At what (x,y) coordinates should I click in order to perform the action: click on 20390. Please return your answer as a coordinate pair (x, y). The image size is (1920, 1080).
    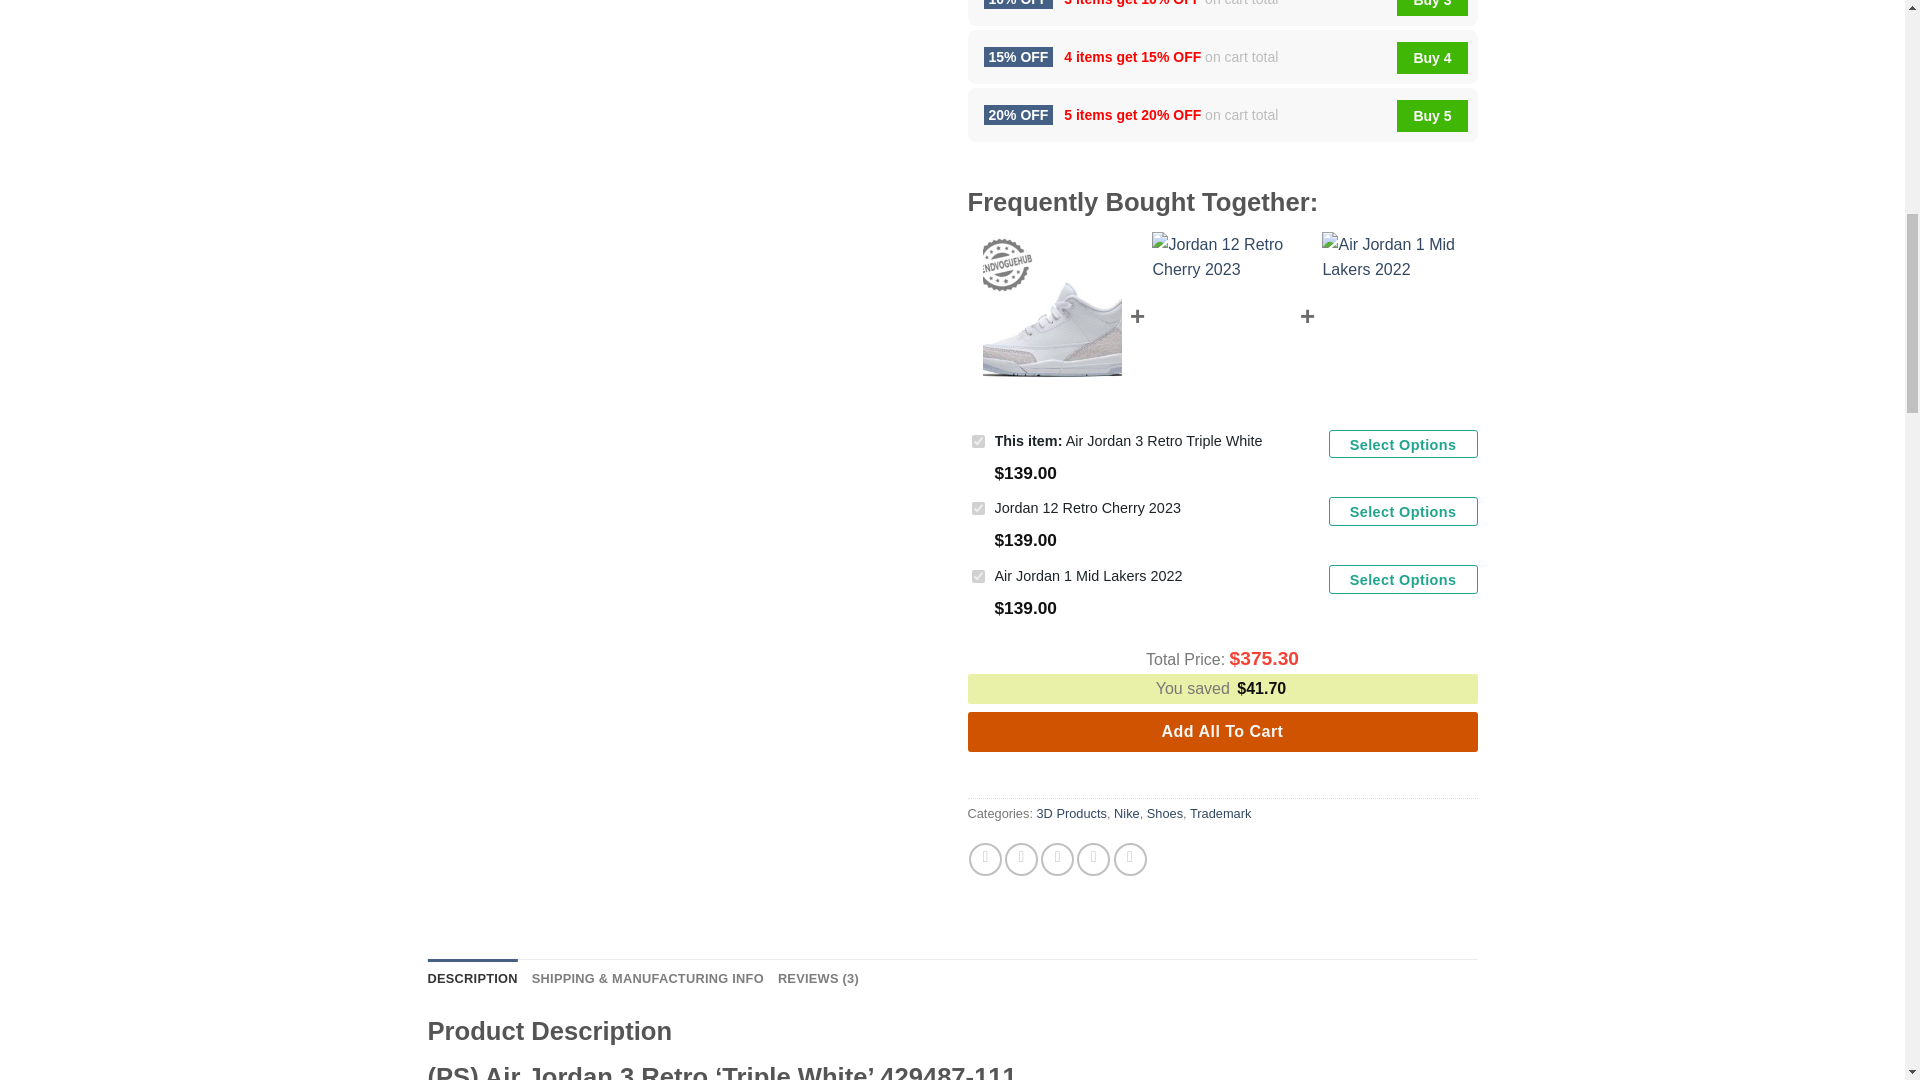
    Looking at the image, I should click on (978, 442).